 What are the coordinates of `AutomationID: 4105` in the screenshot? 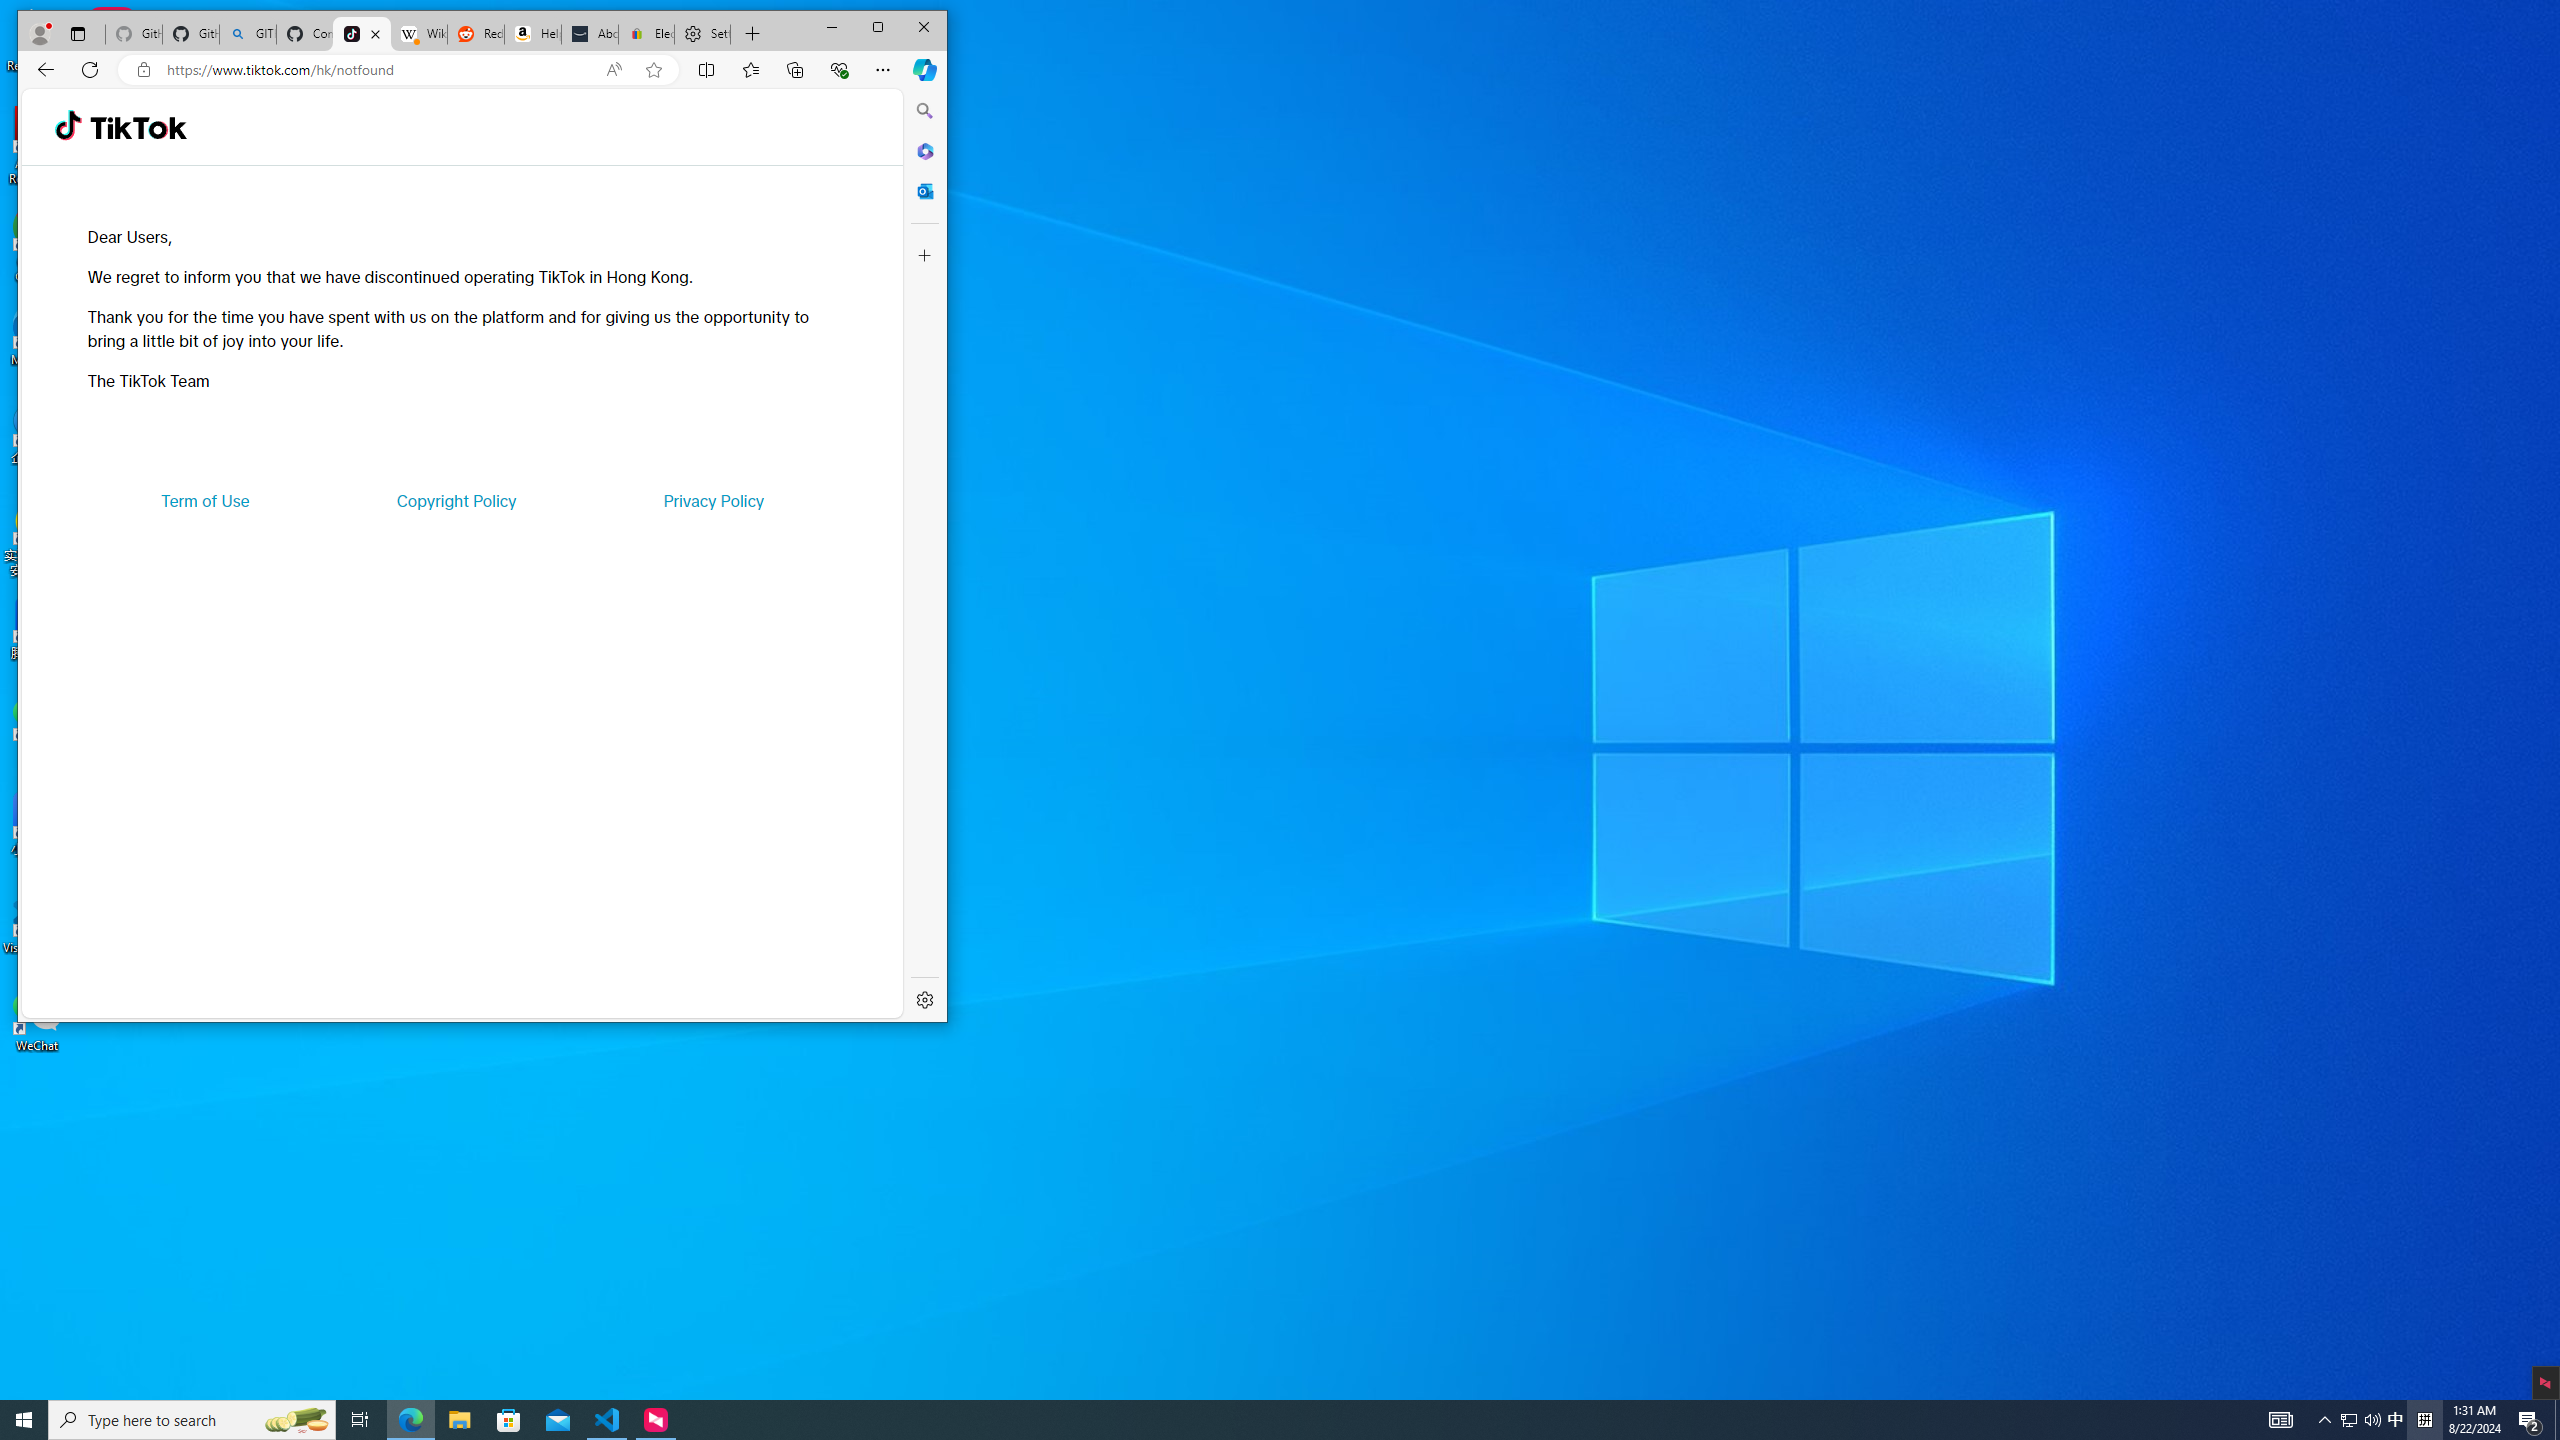 It's located at (2280, 1420).